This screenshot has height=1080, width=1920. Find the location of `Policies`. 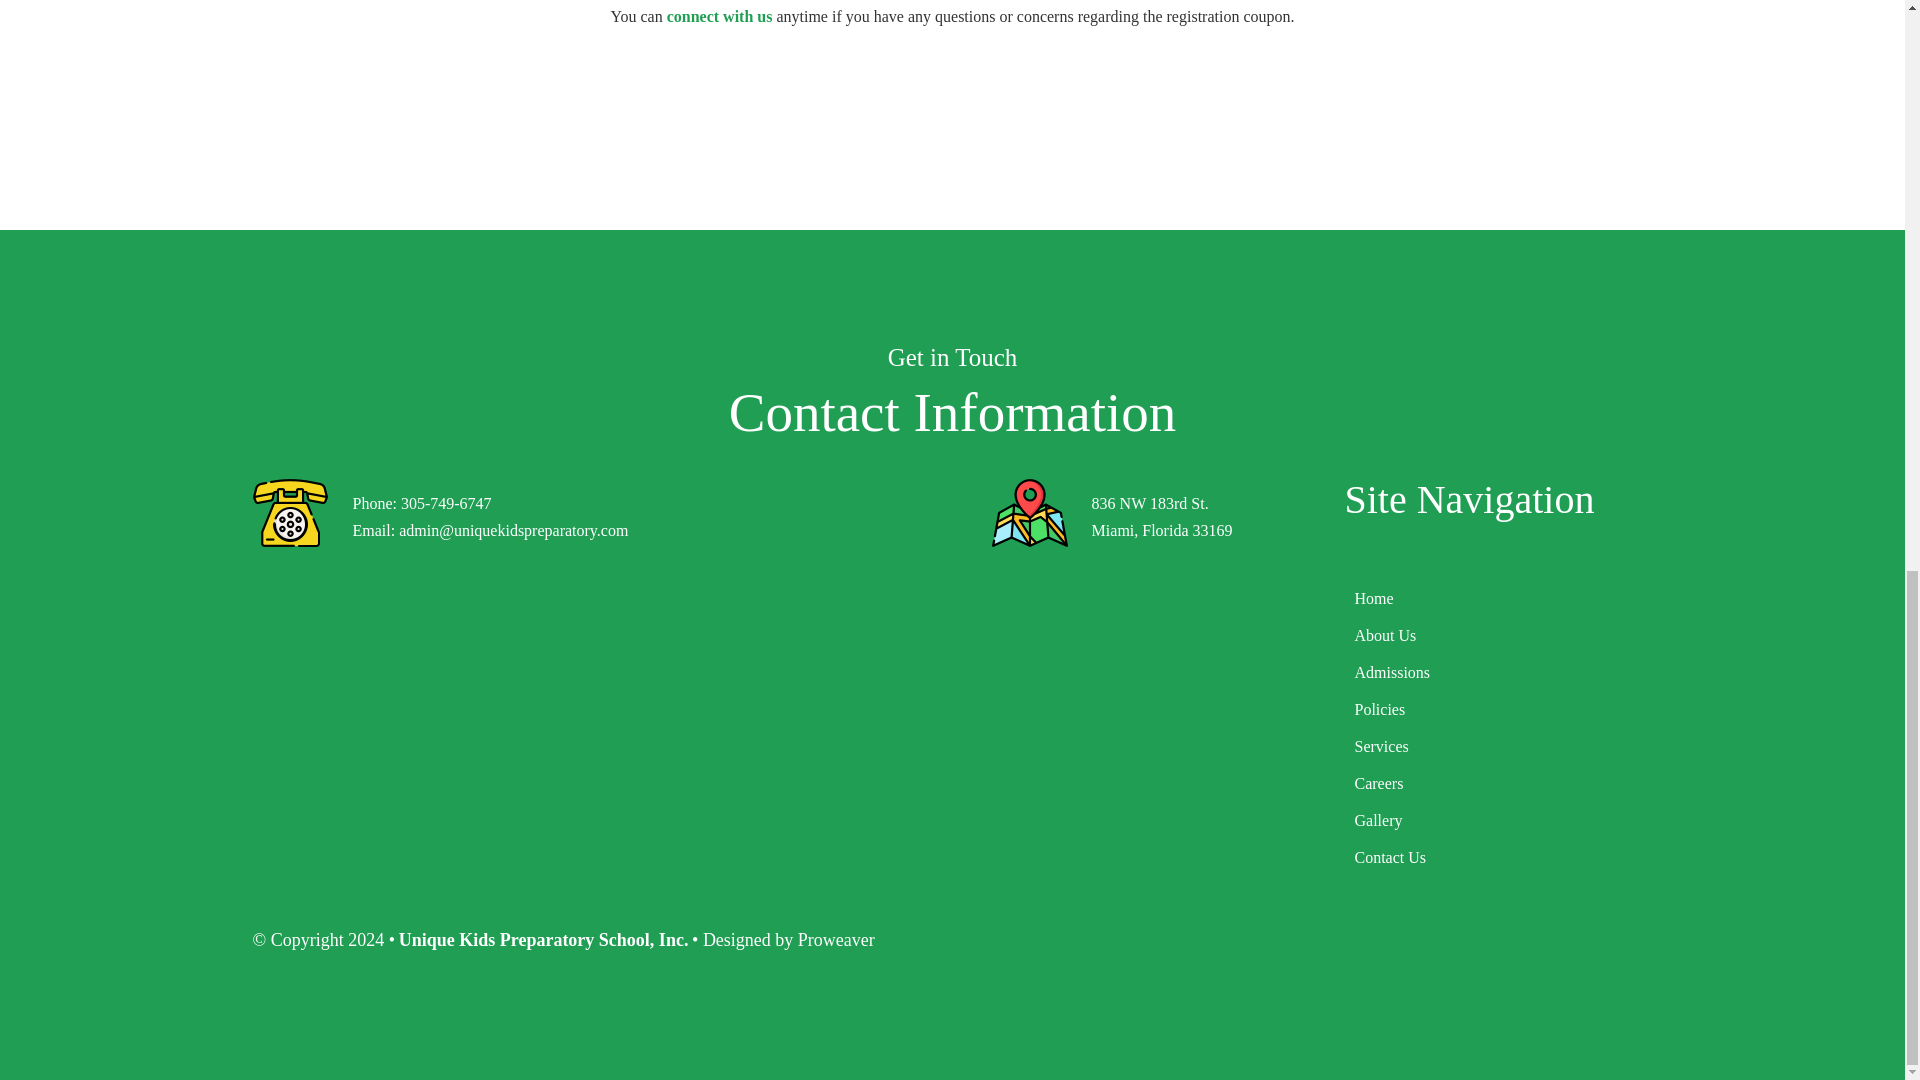

Policies is located at coordinates (1498, 708).